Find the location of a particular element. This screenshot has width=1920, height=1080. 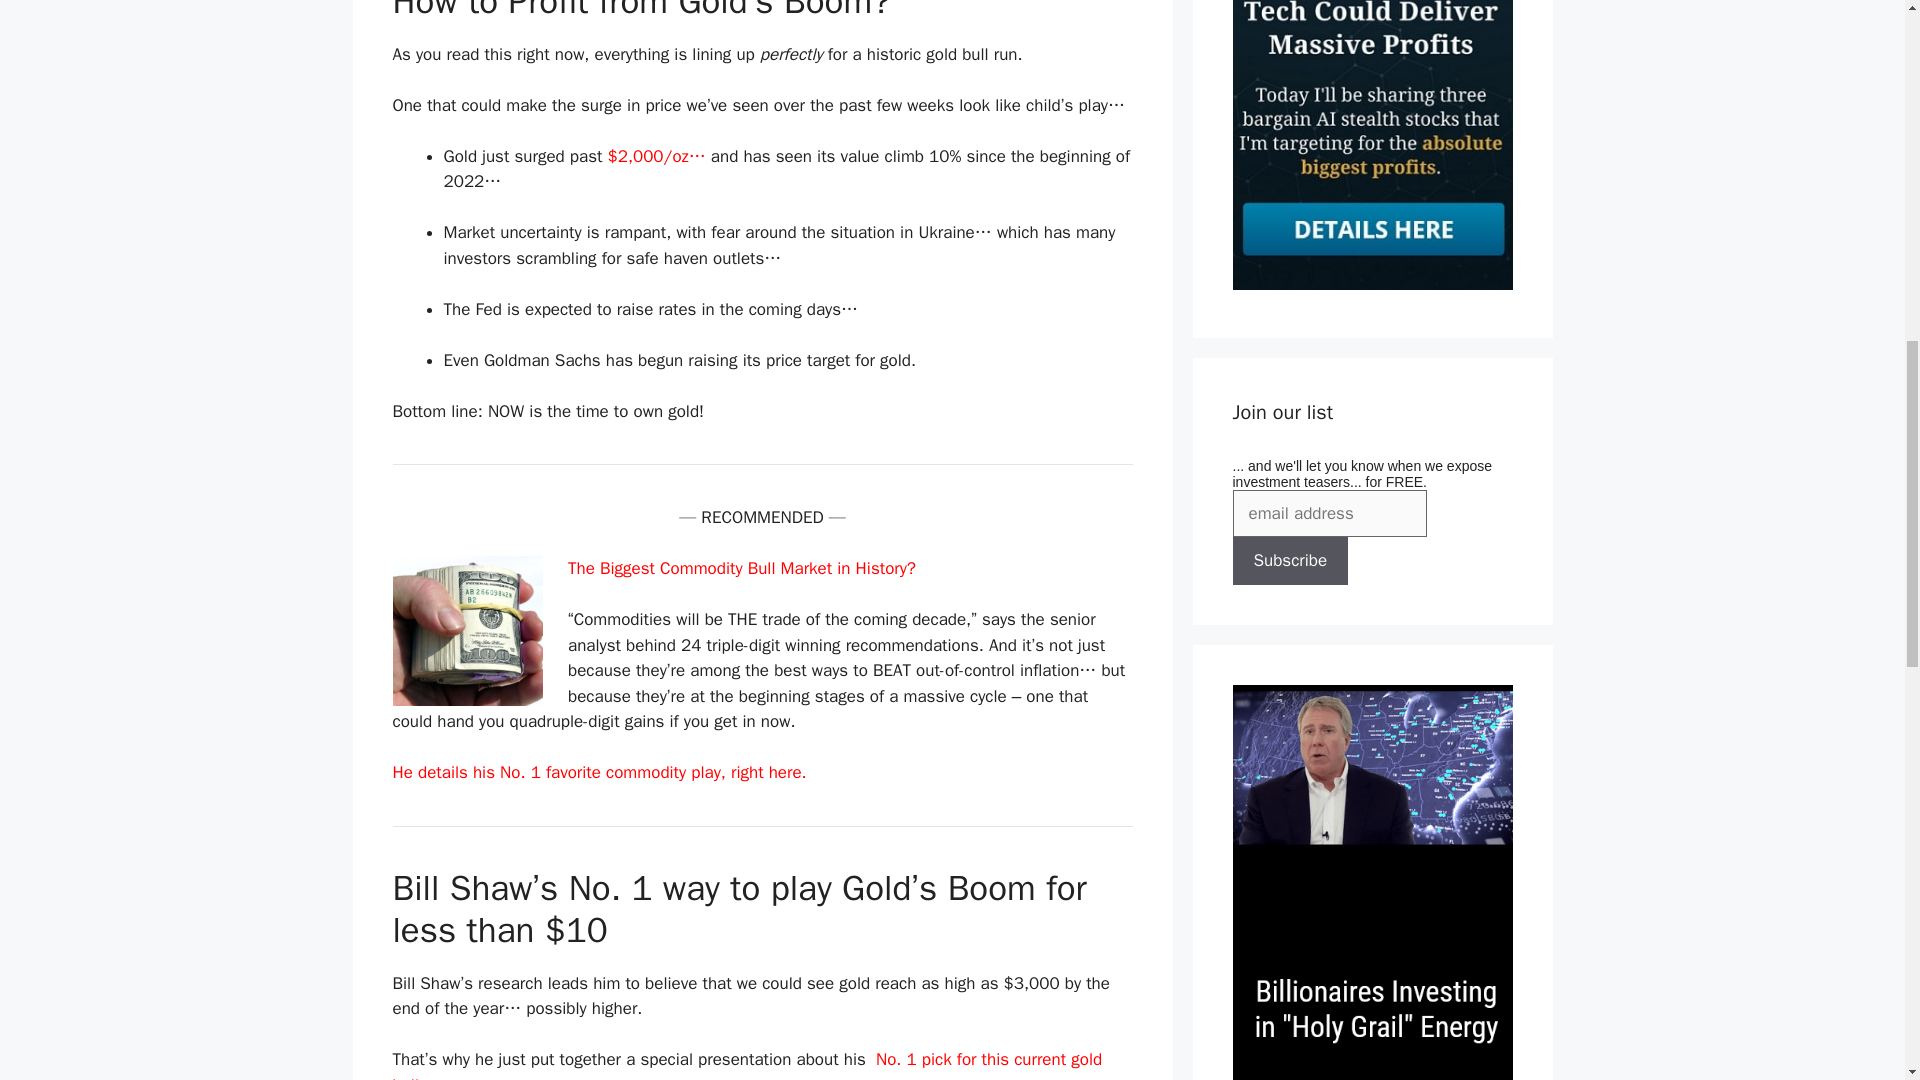

No. 1 pick for this current gold bull run. is located at coordinates (746, 1064).